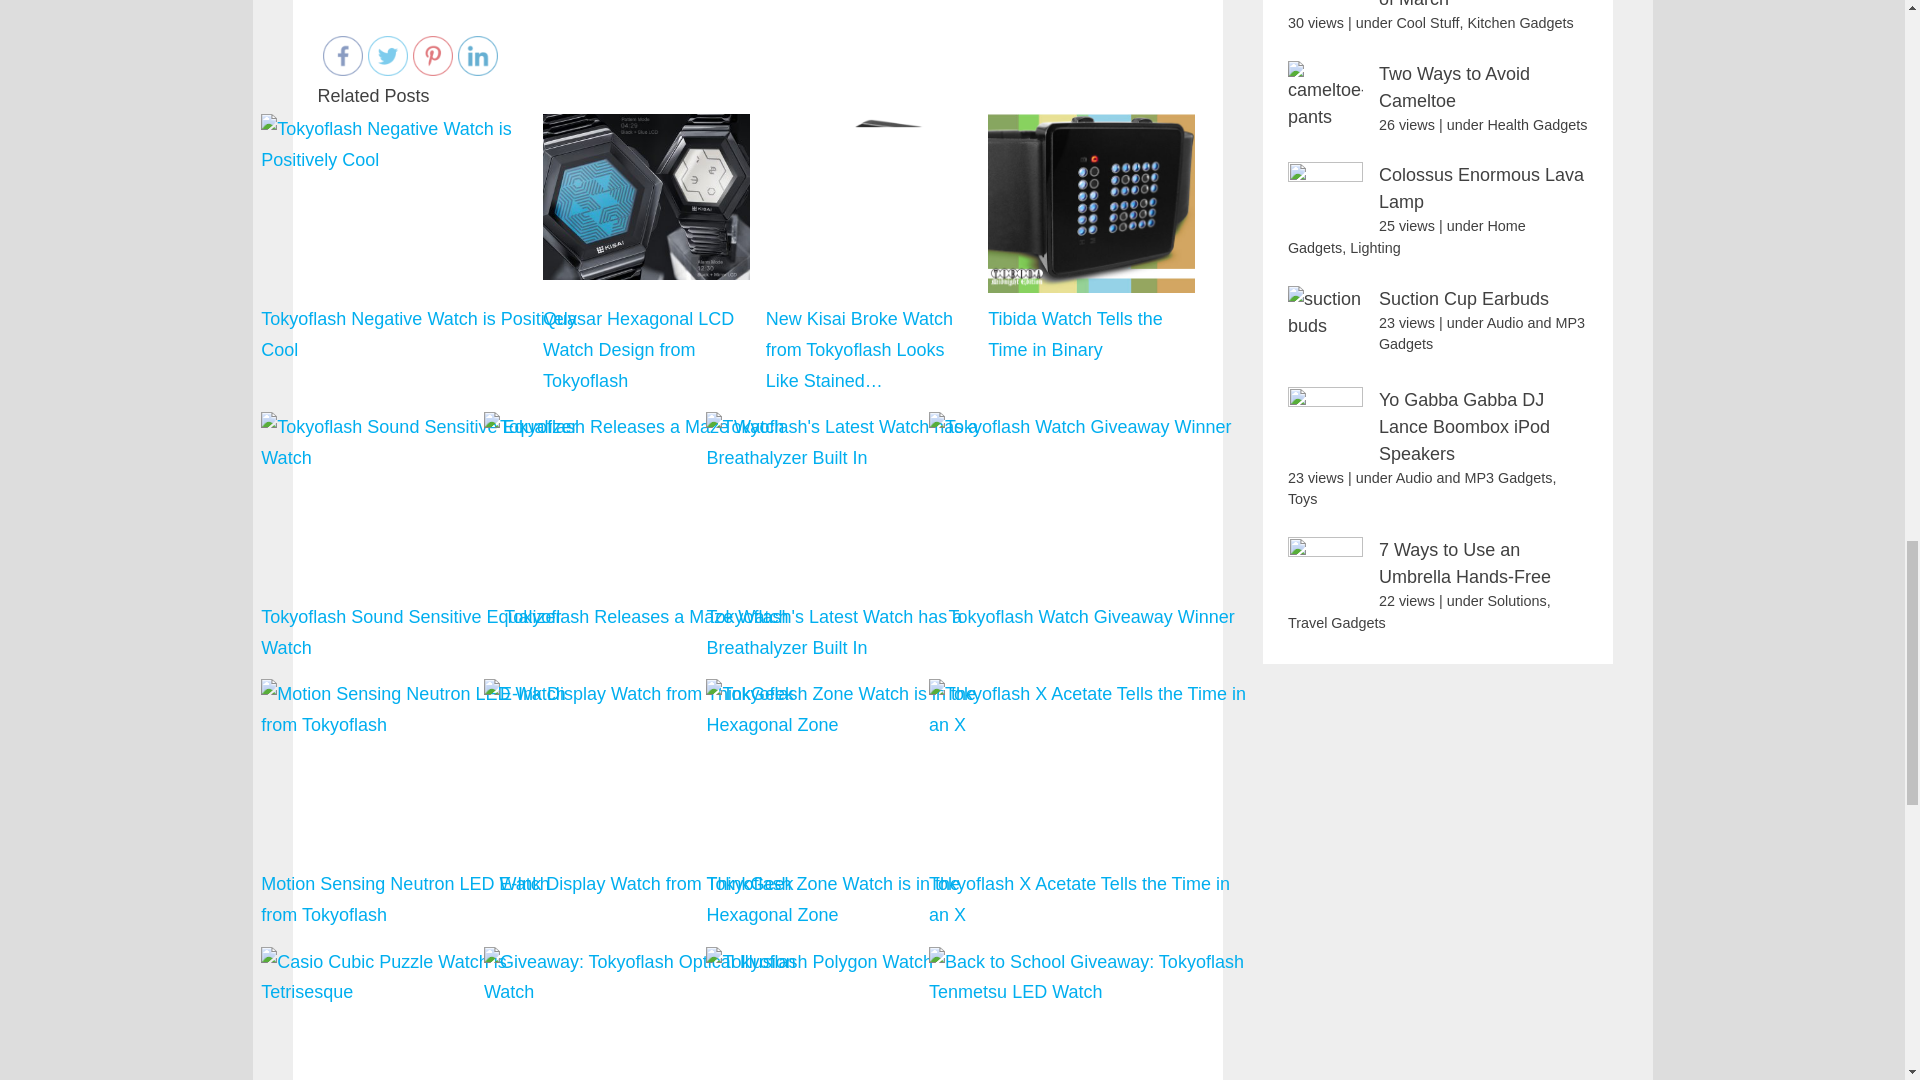 This screenshot has height=1080, width=1920. Describe the element at coordinates (423, 1012) in the screenshot. I see `Casio Cubic Puzzle Watch is Tetrisesque` at that location.